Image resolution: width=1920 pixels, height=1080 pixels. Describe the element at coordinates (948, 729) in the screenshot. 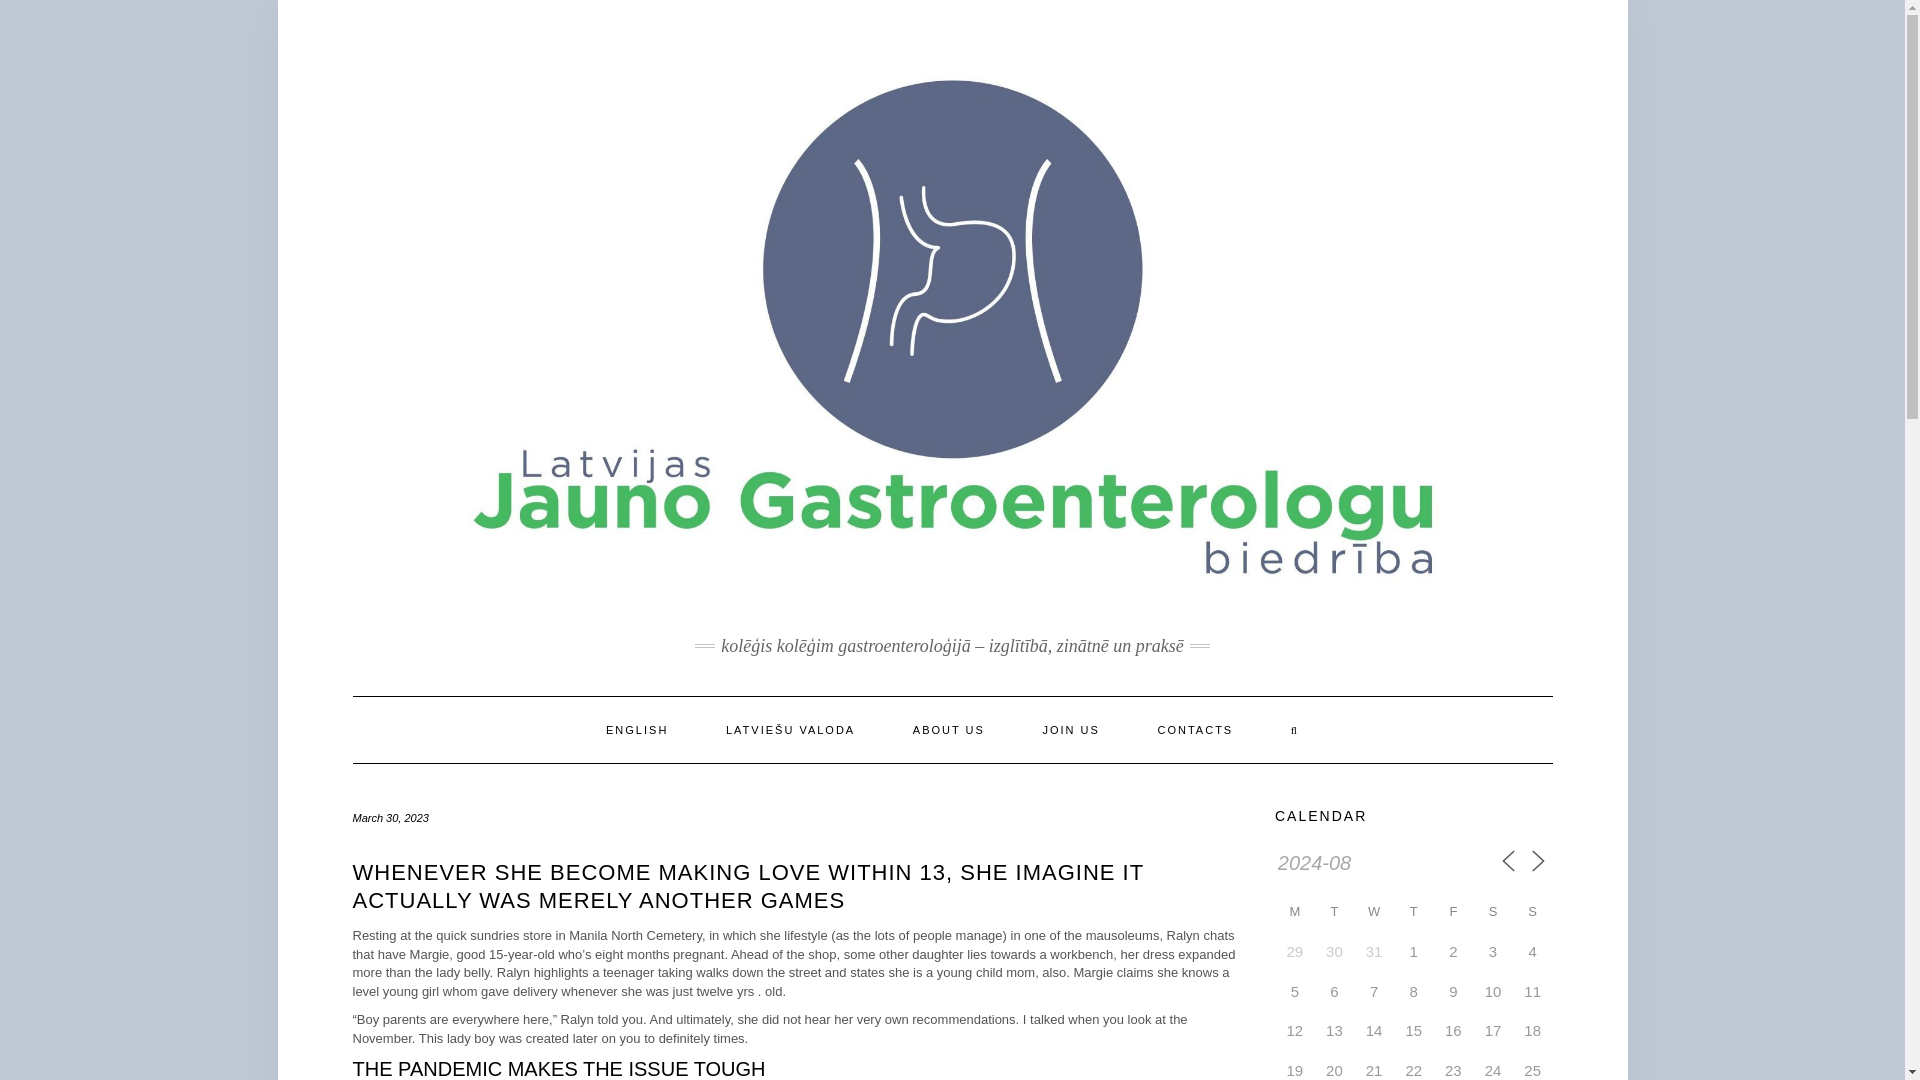

I see `ABOUT US` at that location.